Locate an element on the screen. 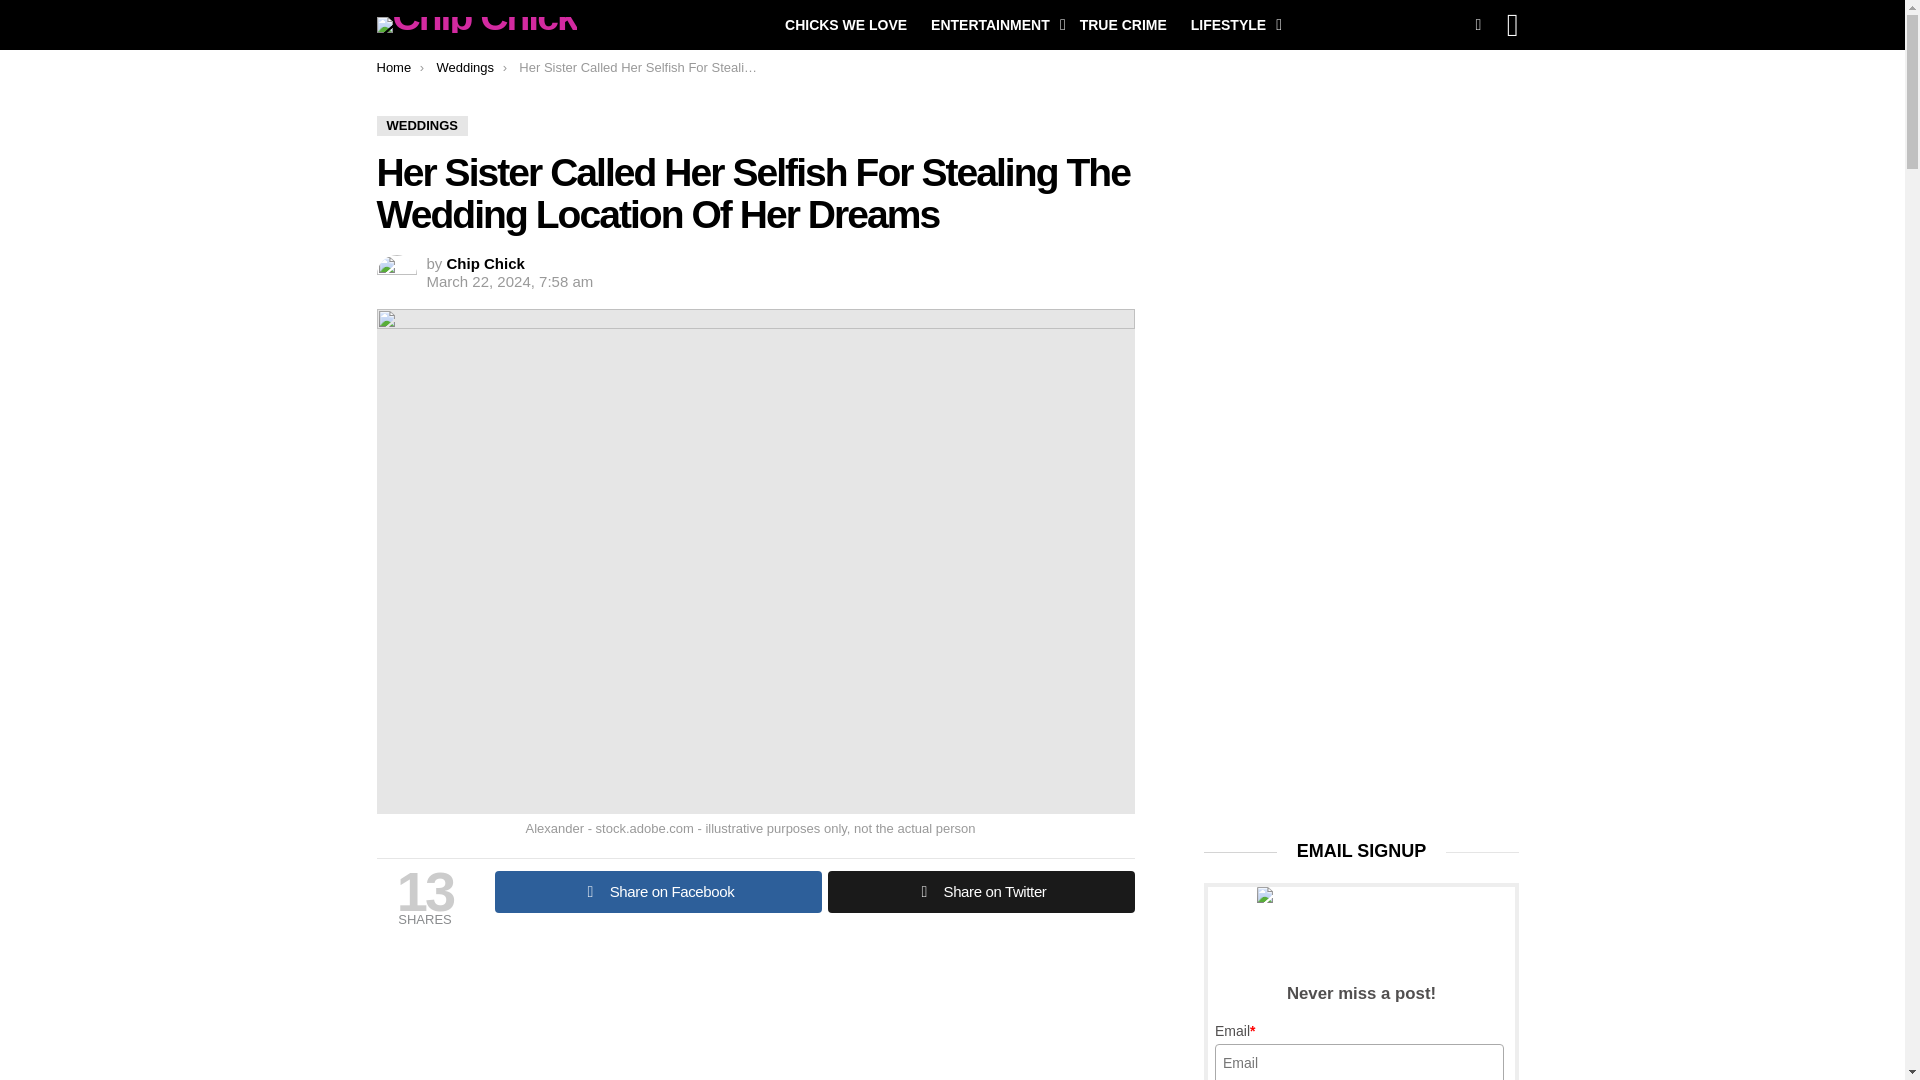 The height and width of the screenshot is (1080, 1920). Posts by Chip Chick is located at coordinates (486, 263).